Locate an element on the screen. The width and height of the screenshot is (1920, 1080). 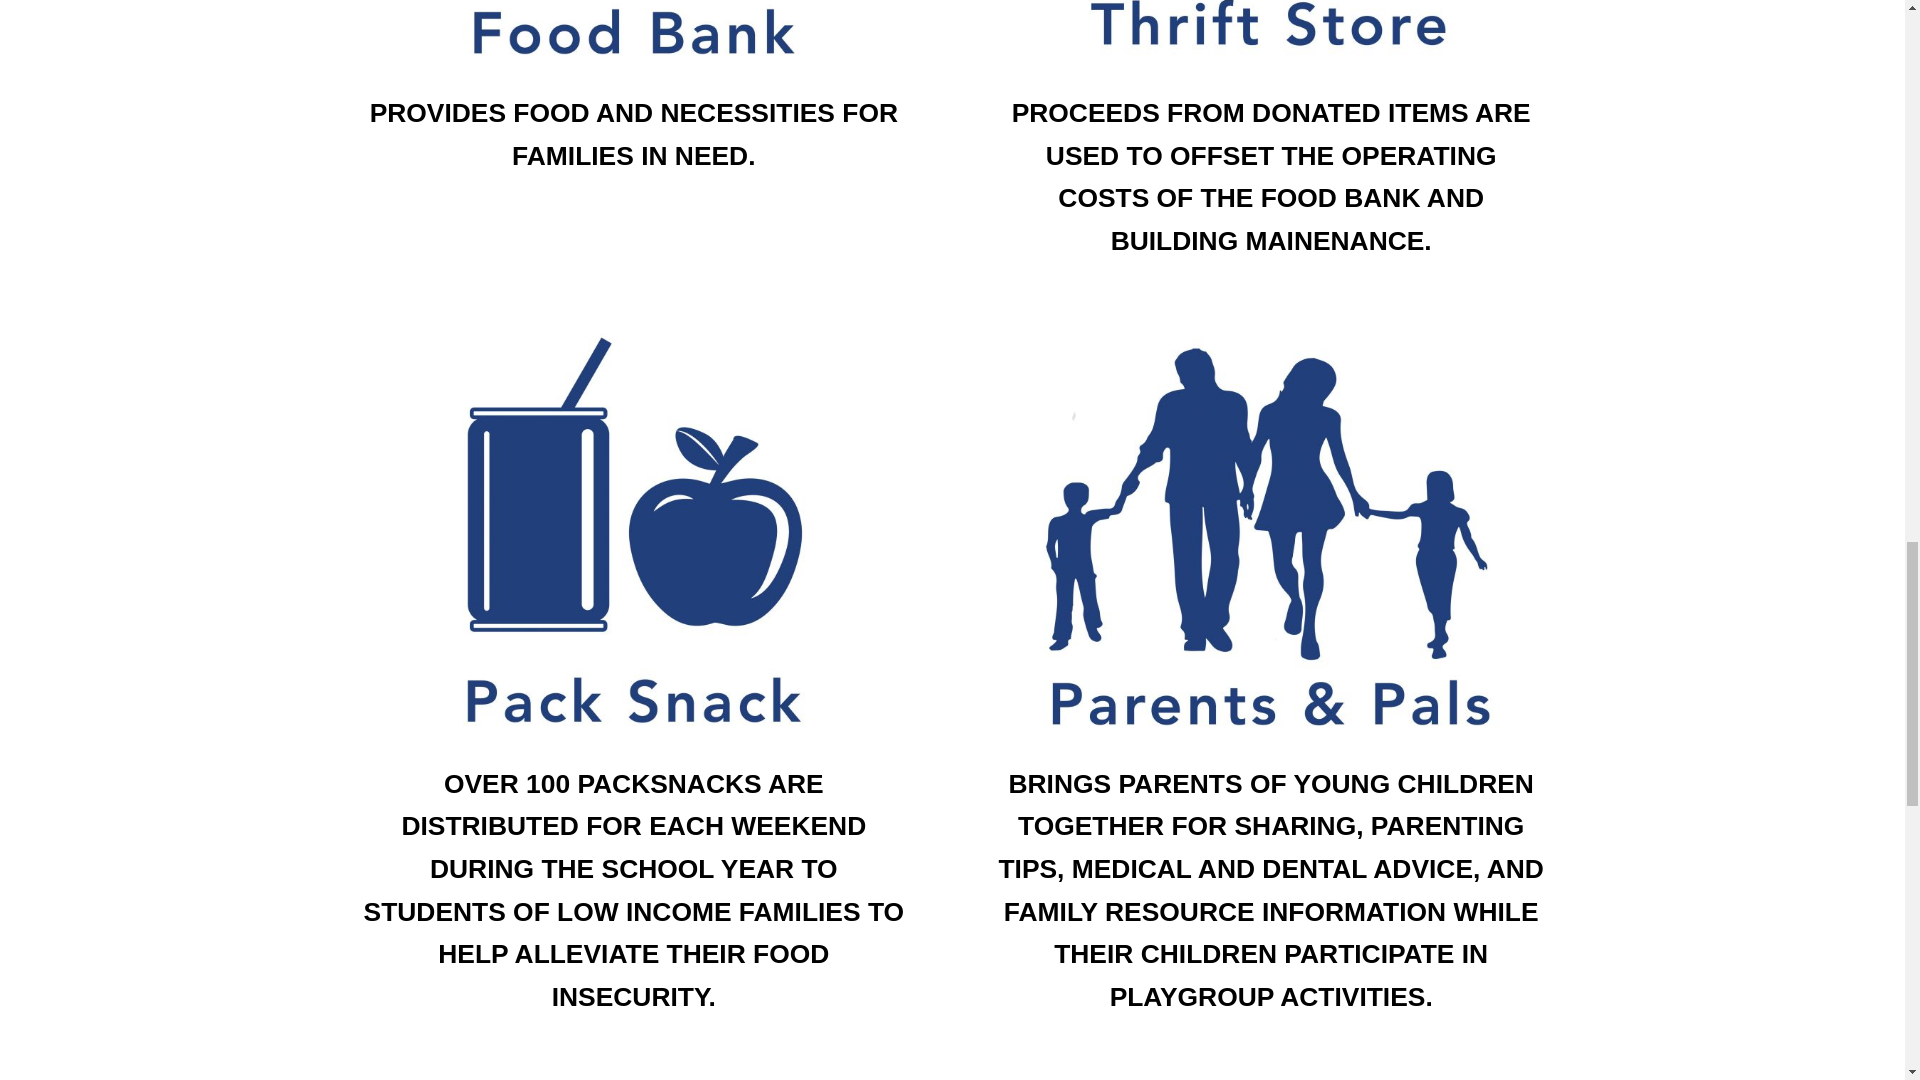
Provides food and necessities for families in need. is located at coordinates (633, 46).